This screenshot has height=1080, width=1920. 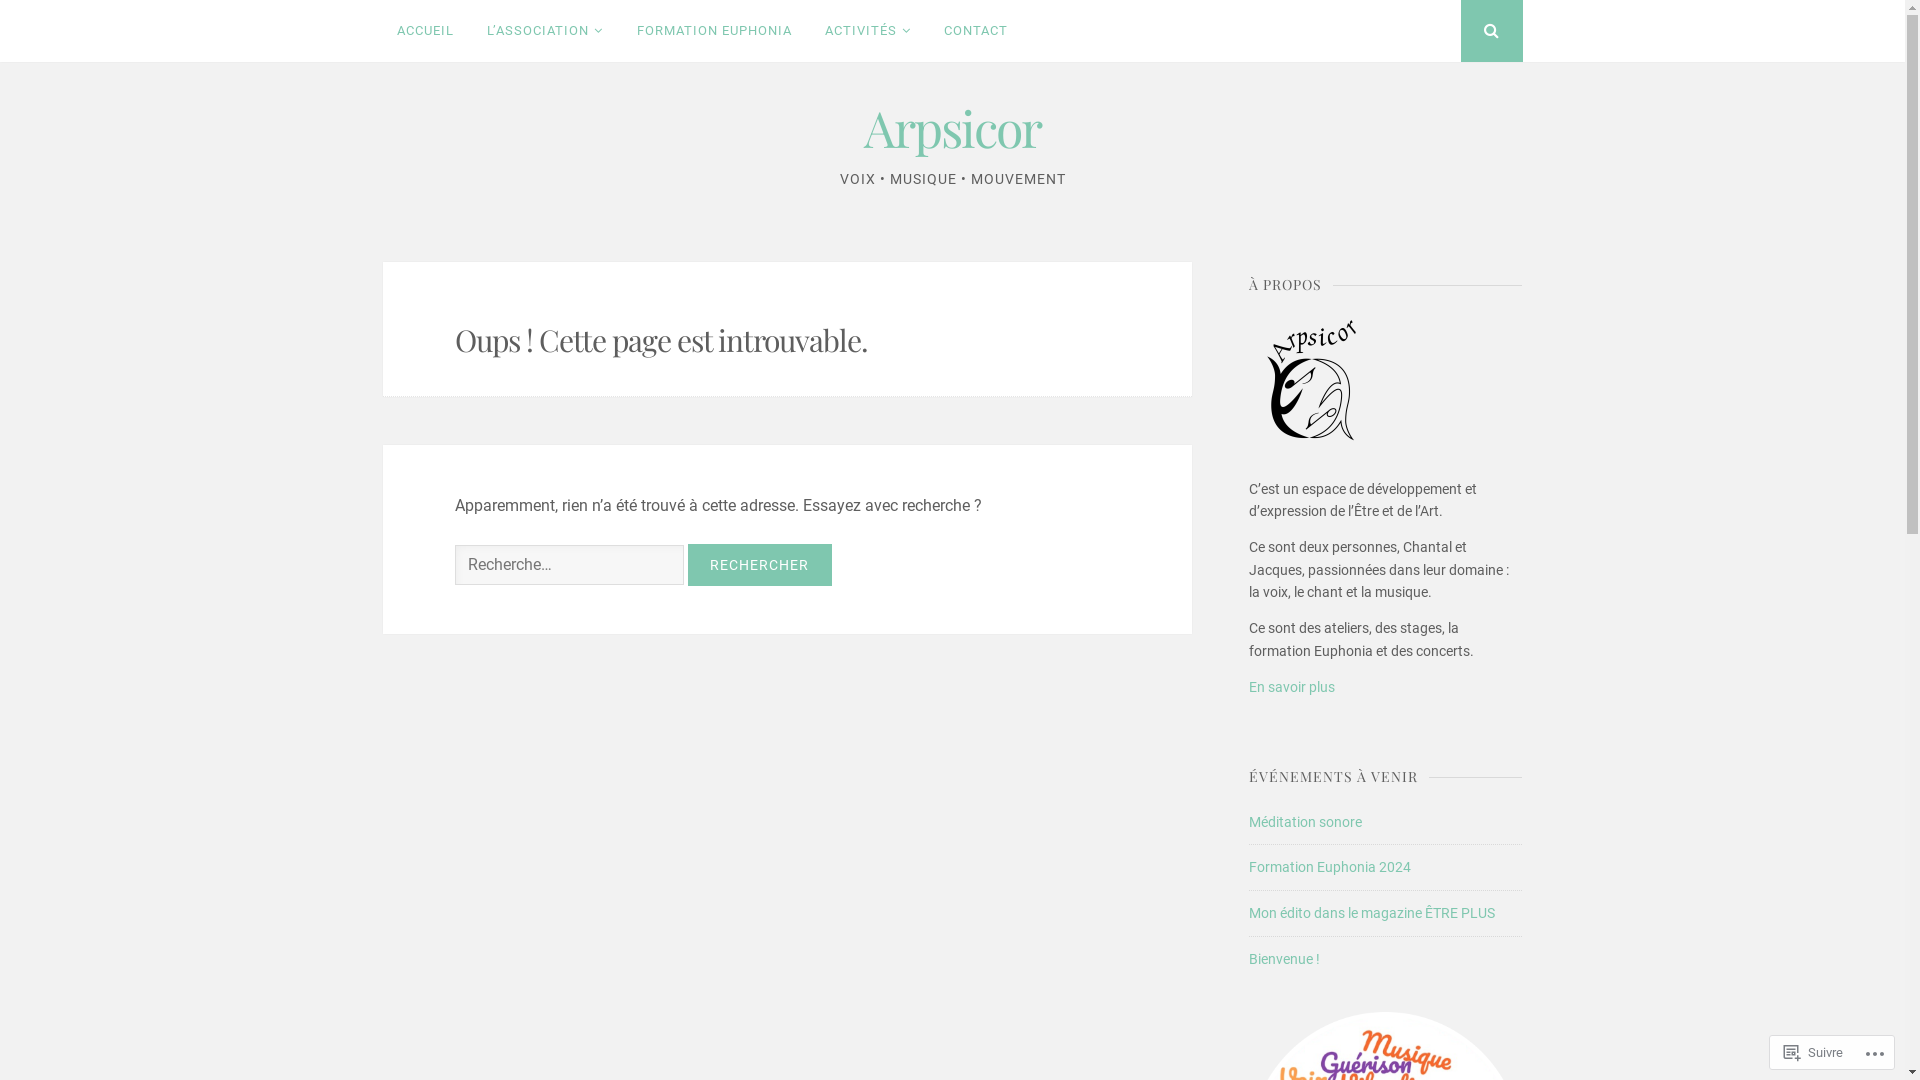 What do you see at coordinates (425, 31) in the screenshot?
I see `ACCUEIL` at bounding box center [425, 31].